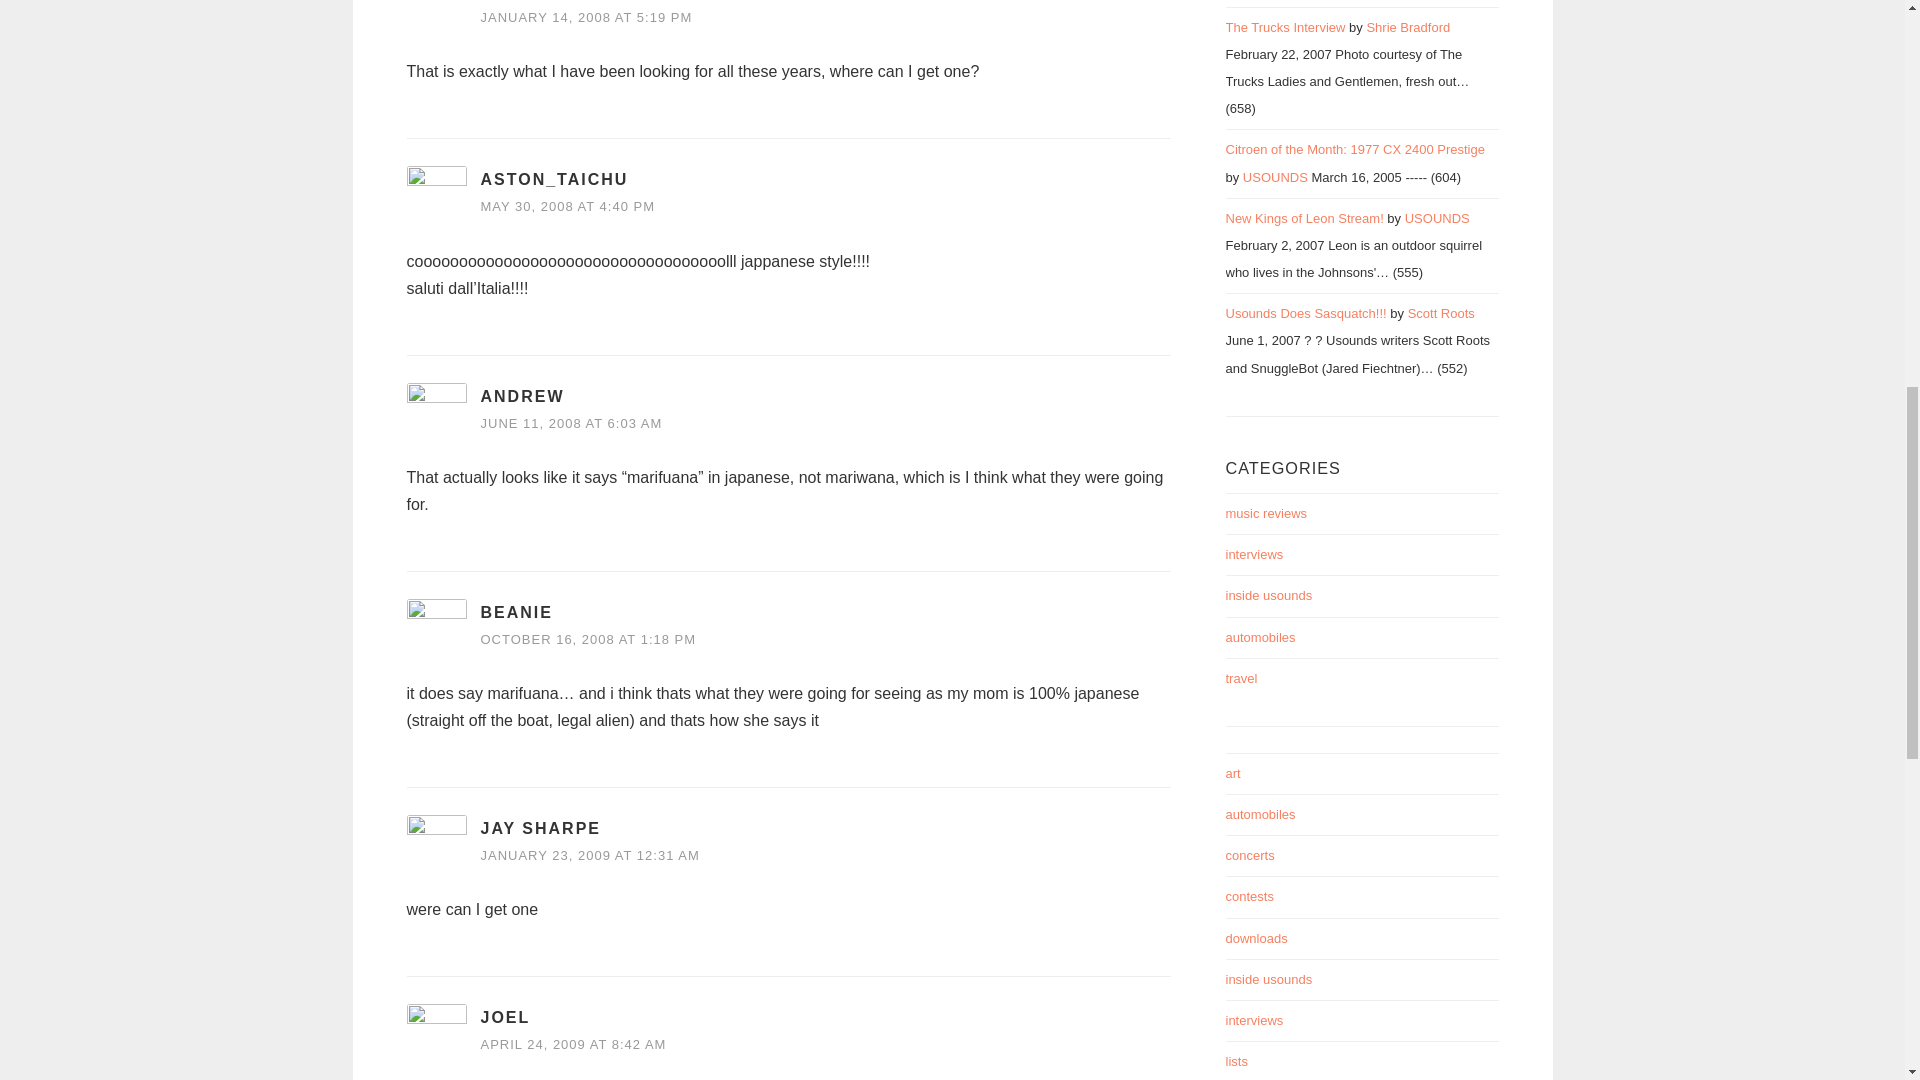  I want to click on OCTOBER 16, 2008 AT 1:18 PM, so click(588, 638).